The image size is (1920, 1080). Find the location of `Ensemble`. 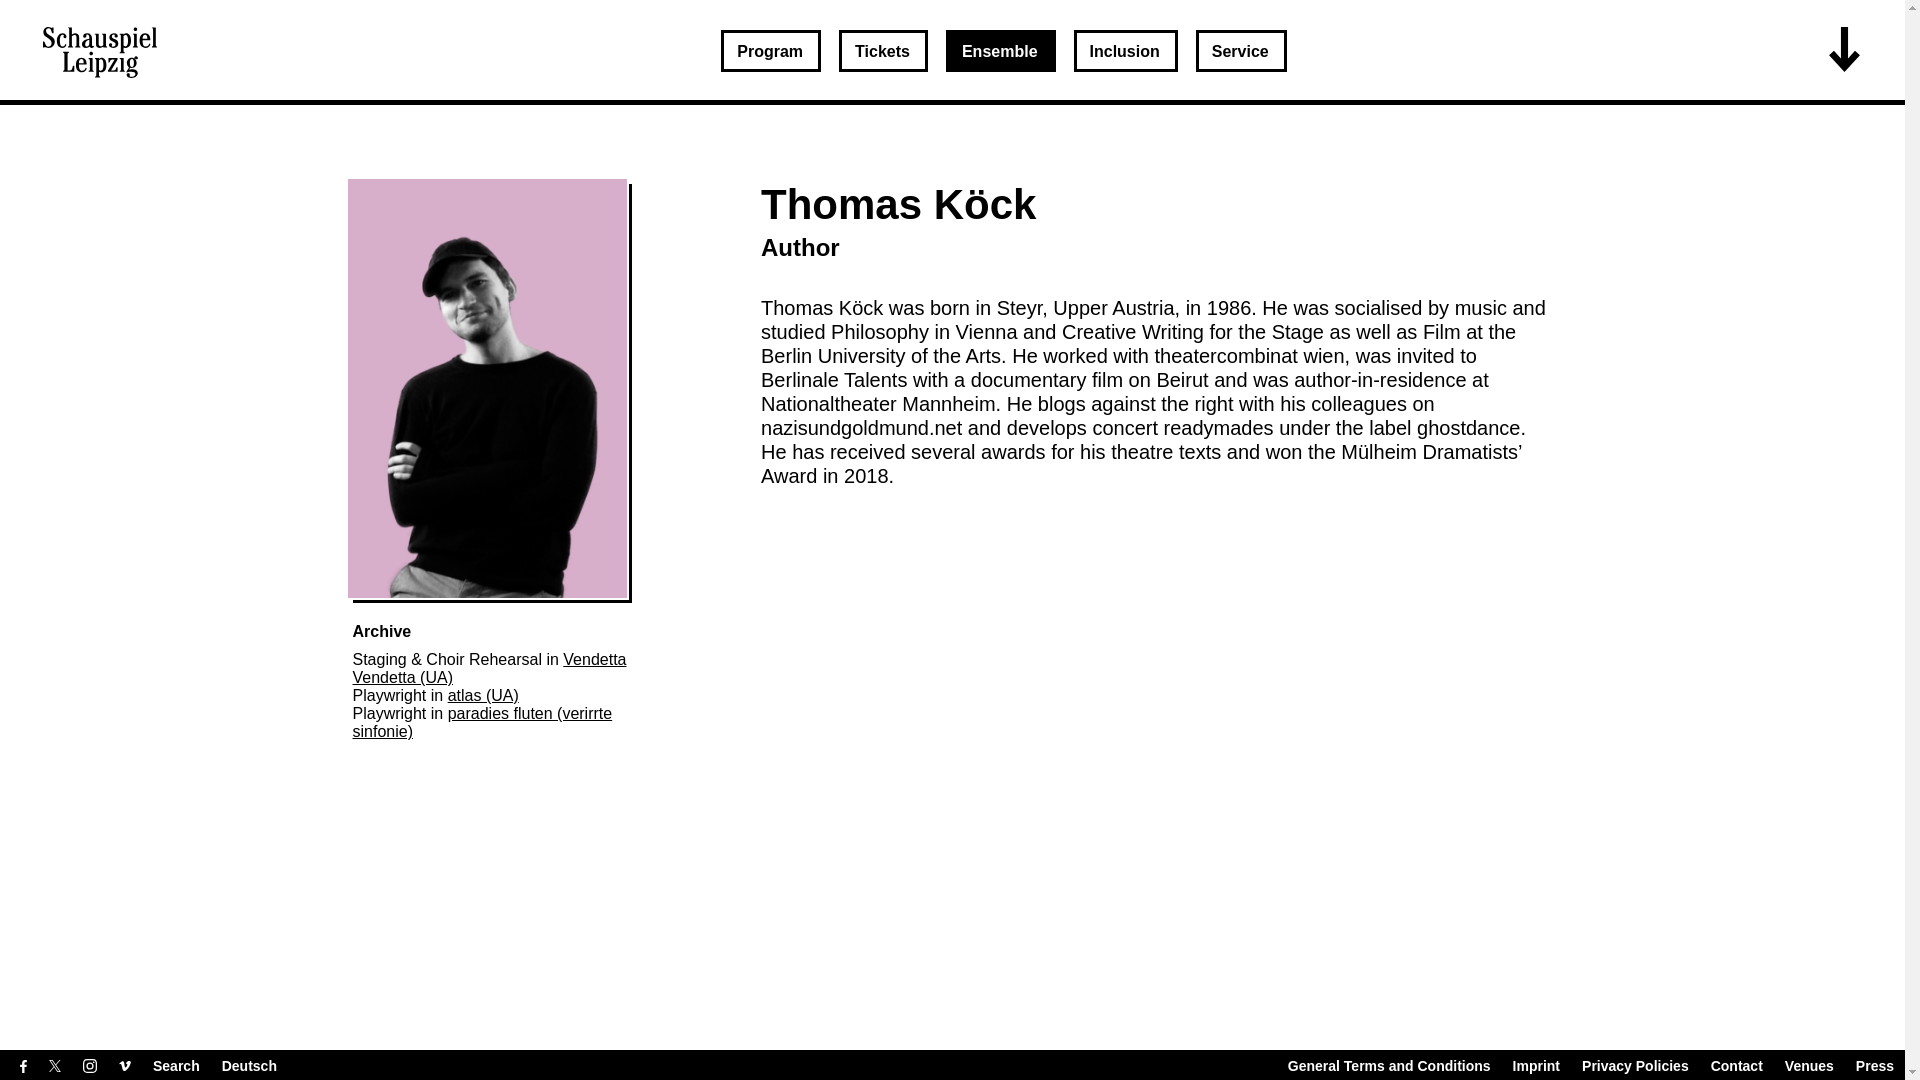

Ensemble is located at coordinates (1001, 51).